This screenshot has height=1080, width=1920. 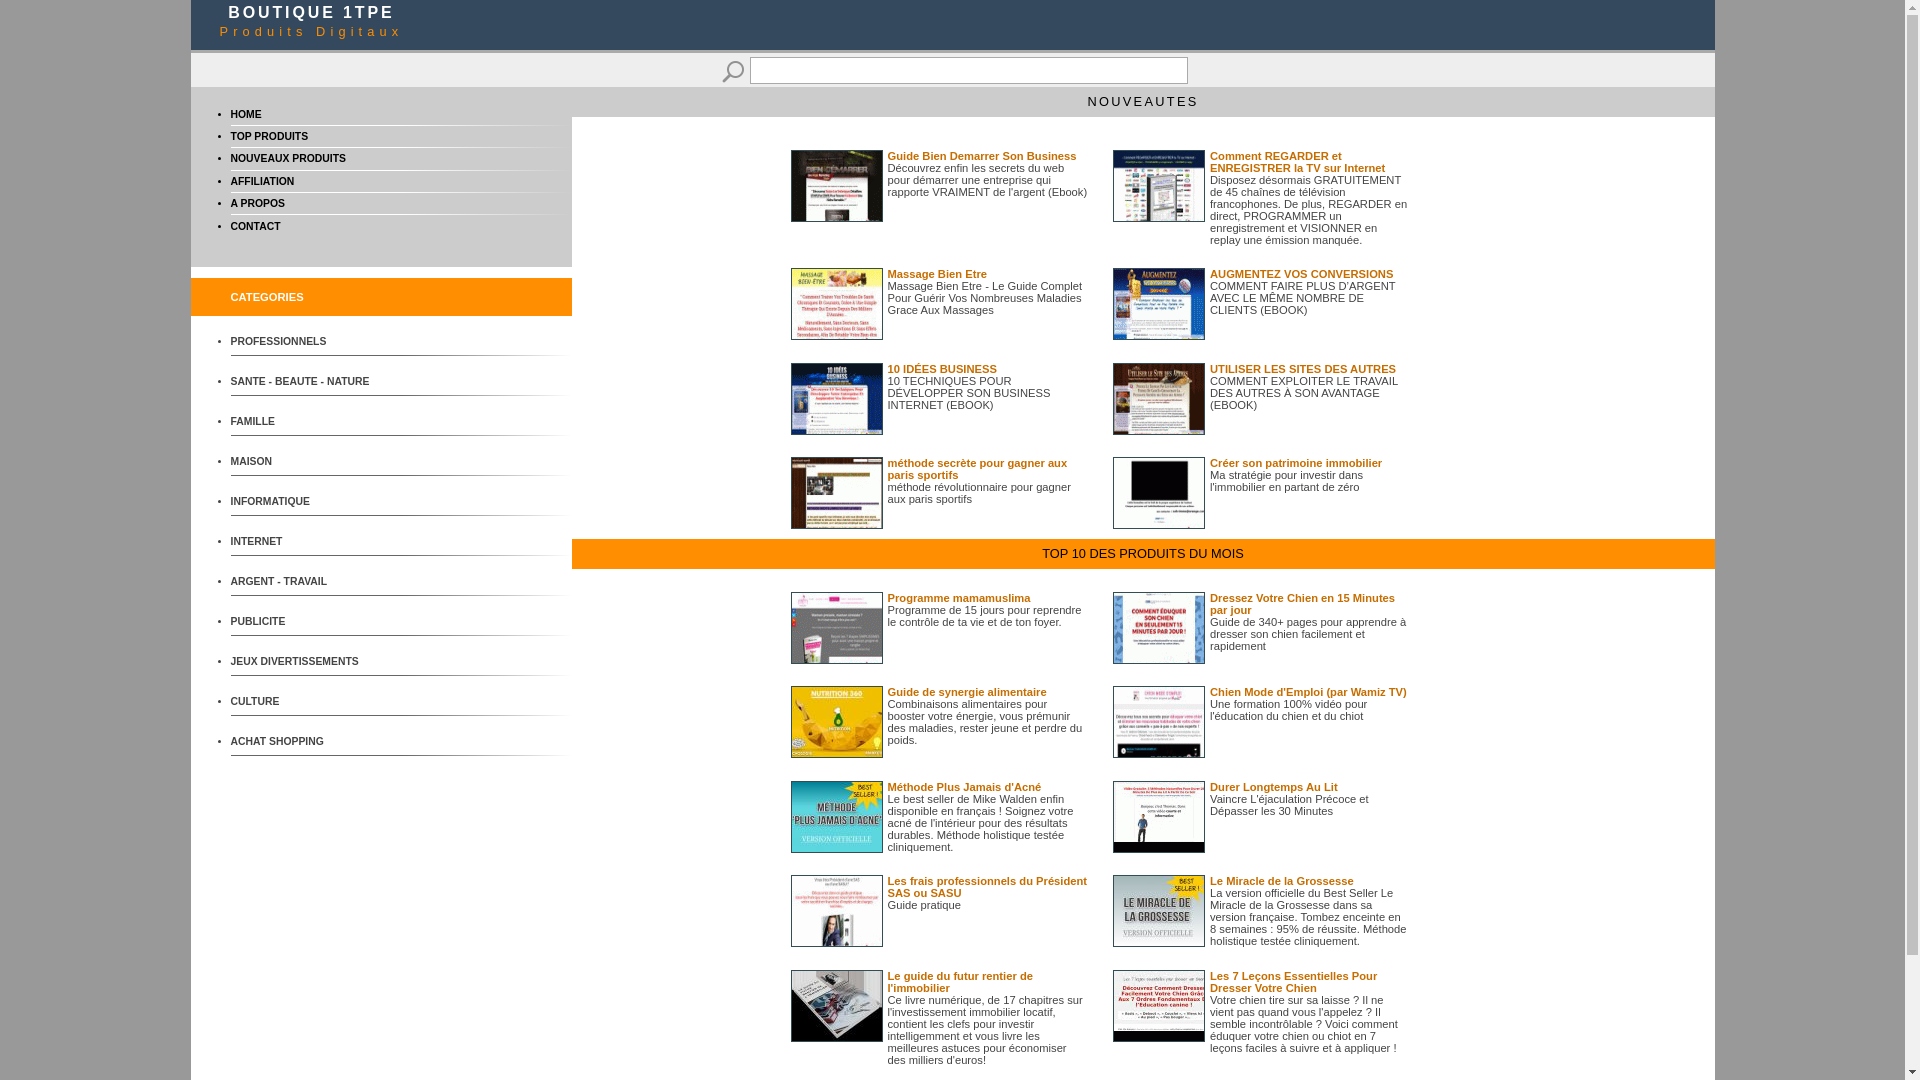 I want to click on Guide de synergie alimentaire, so click(x=968, y=692).